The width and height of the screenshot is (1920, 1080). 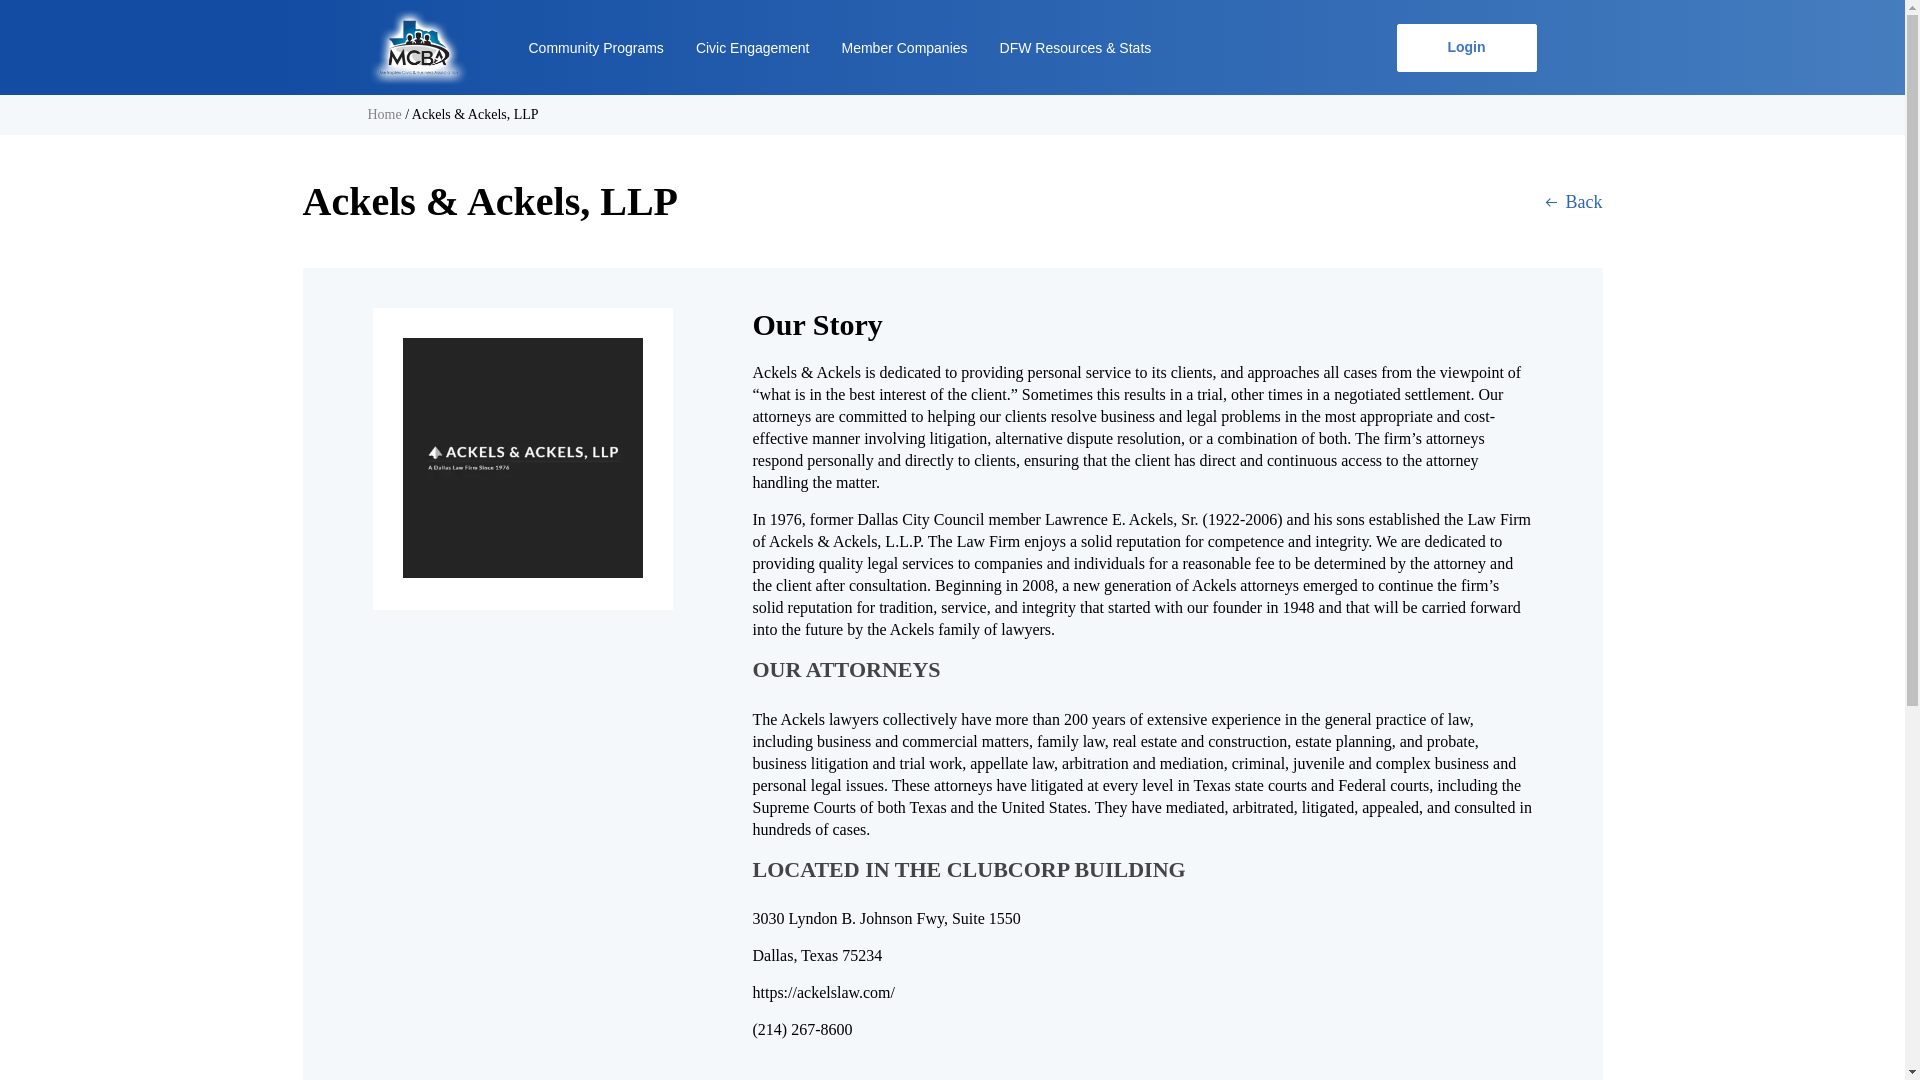 I want to click on Community Programs, so click(x=595, y=46).